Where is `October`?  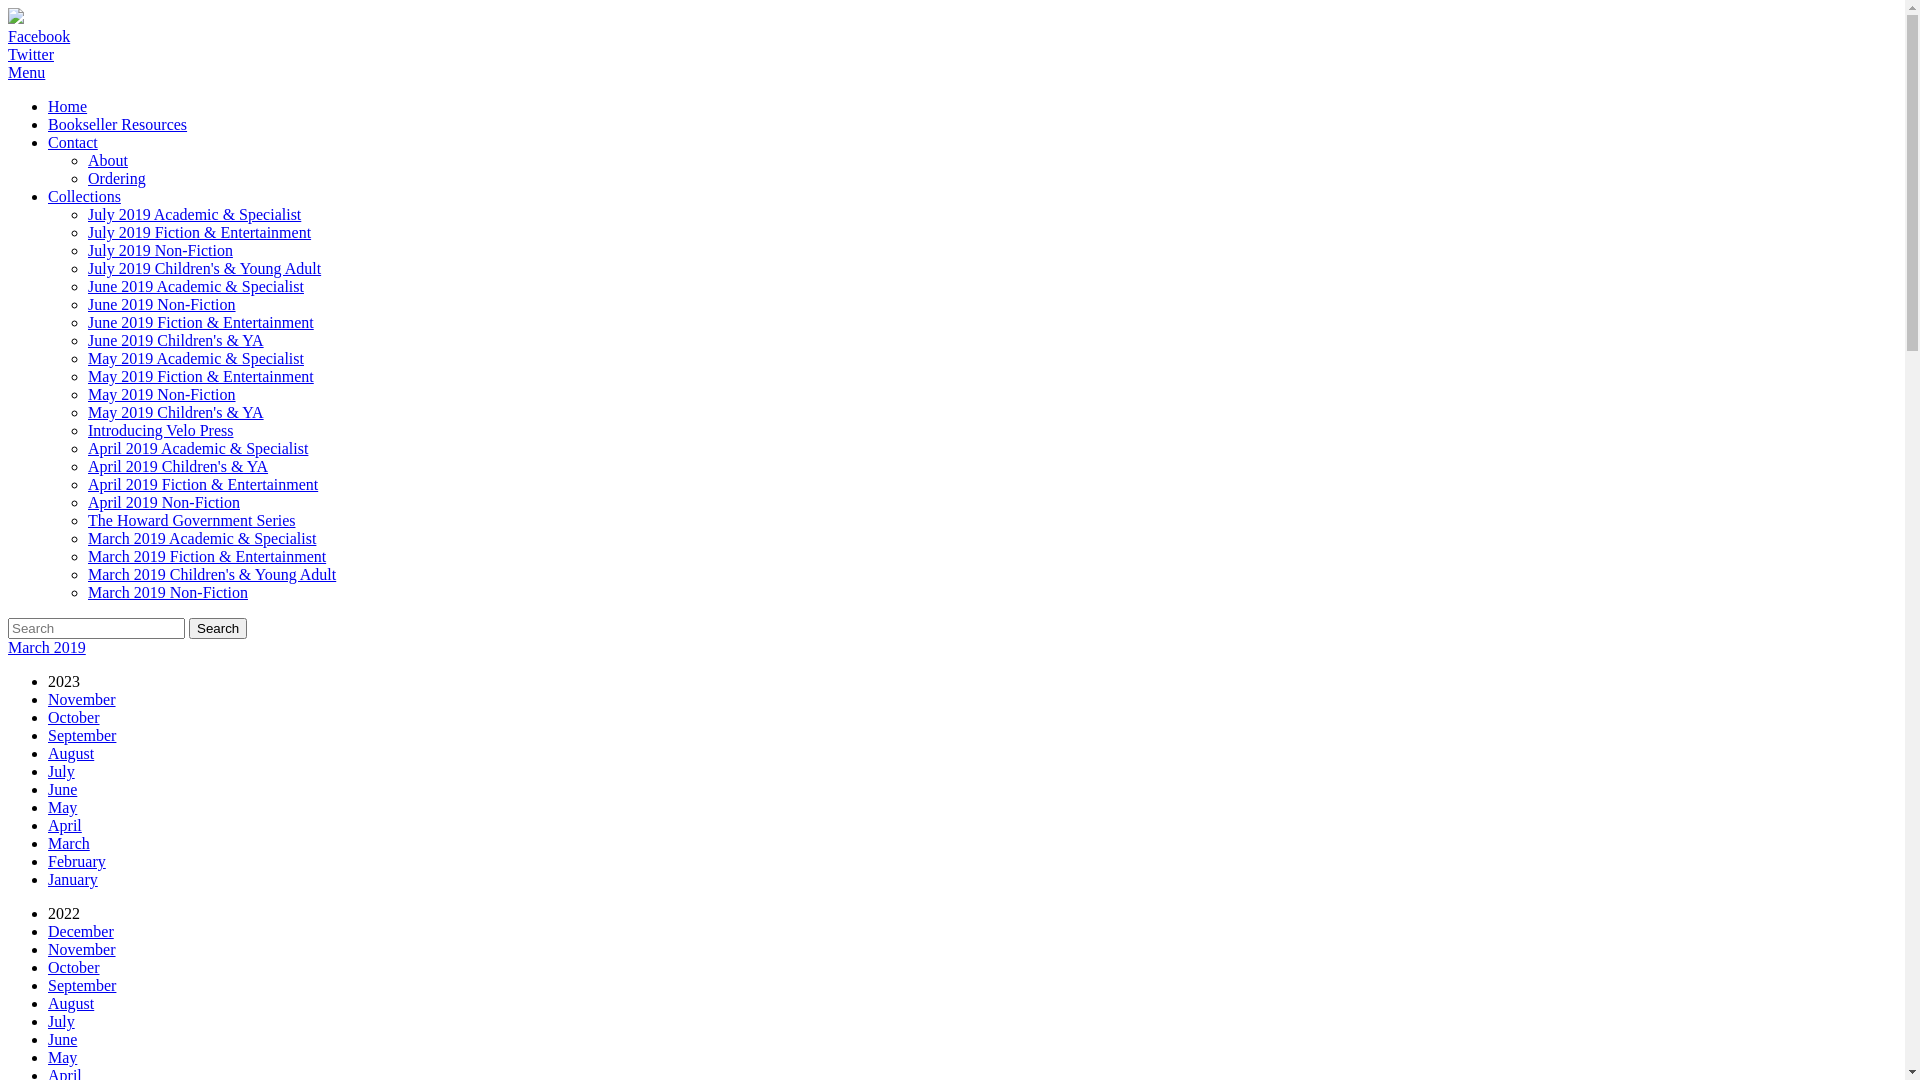
October is located at coordinates (74, 968).